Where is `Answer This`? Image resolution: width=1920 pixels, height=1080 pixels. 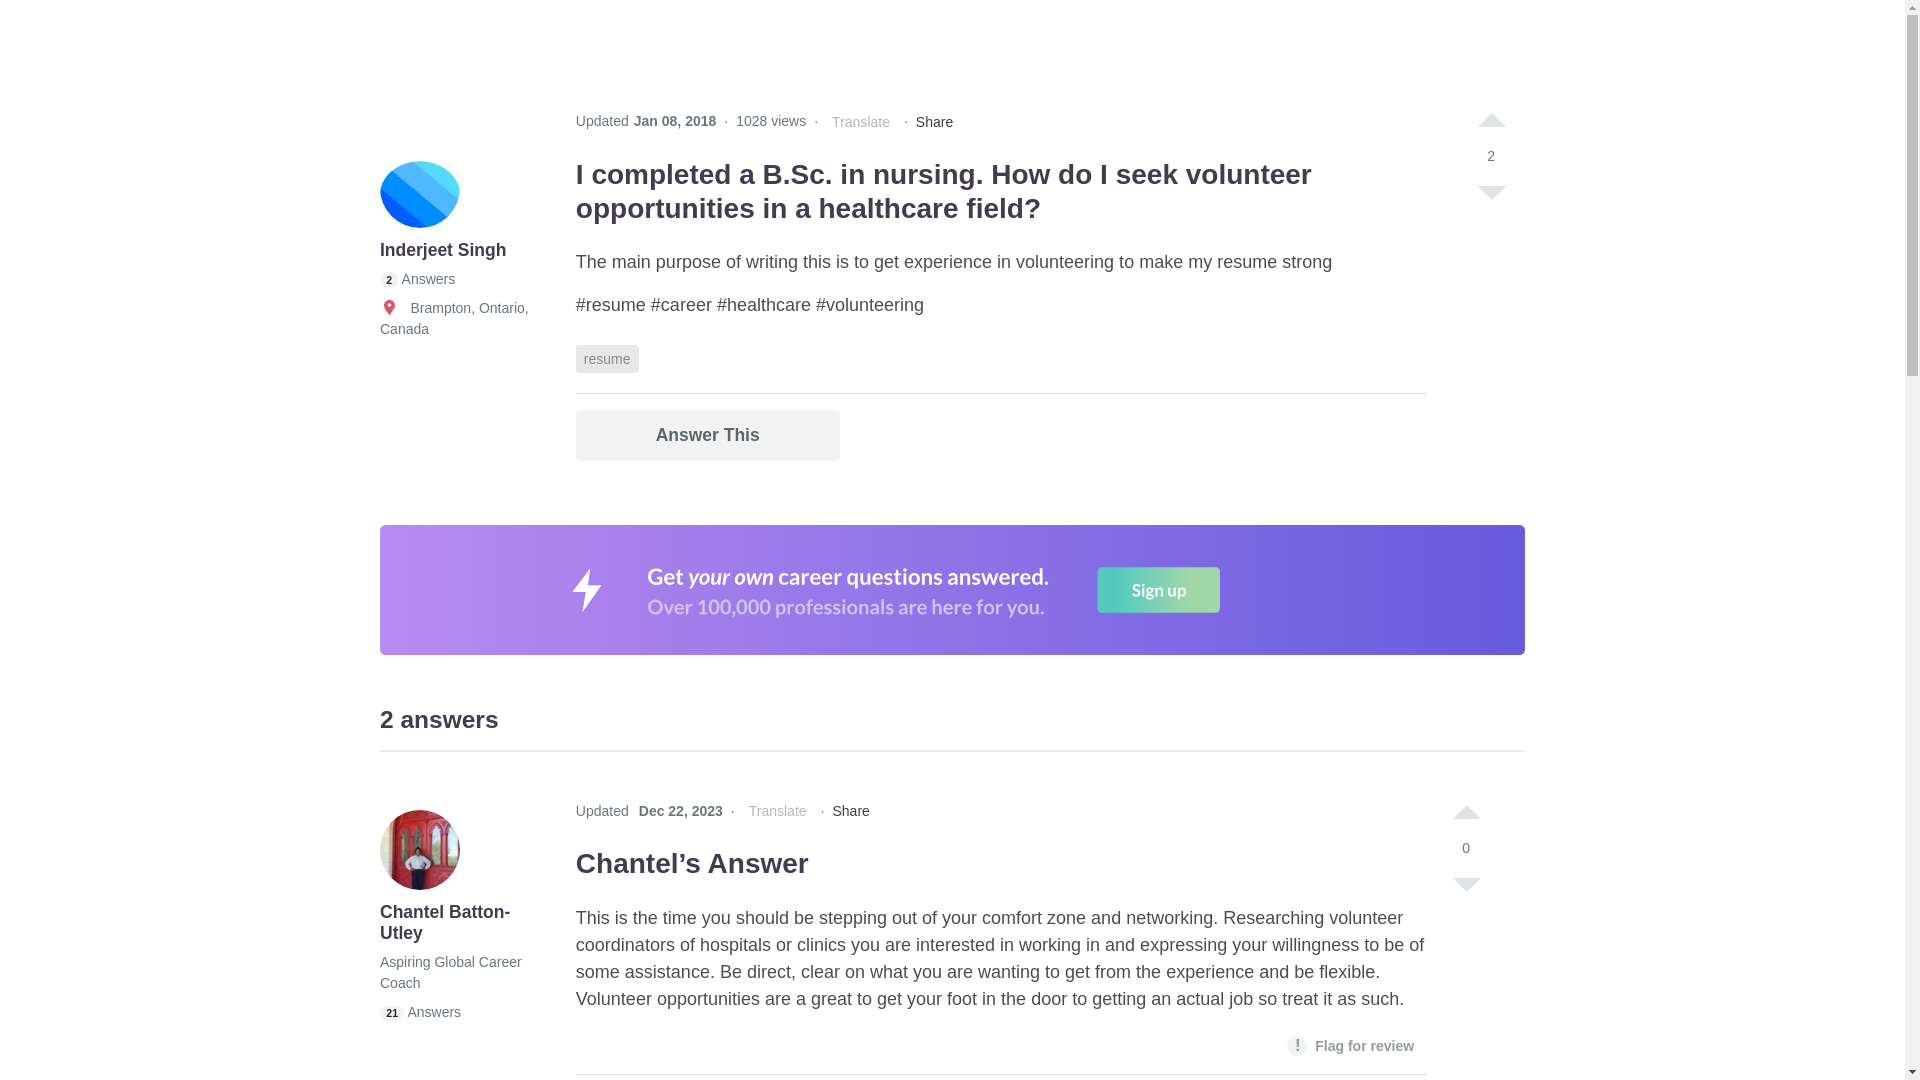 Answer This is located at coordinates (708, 436).